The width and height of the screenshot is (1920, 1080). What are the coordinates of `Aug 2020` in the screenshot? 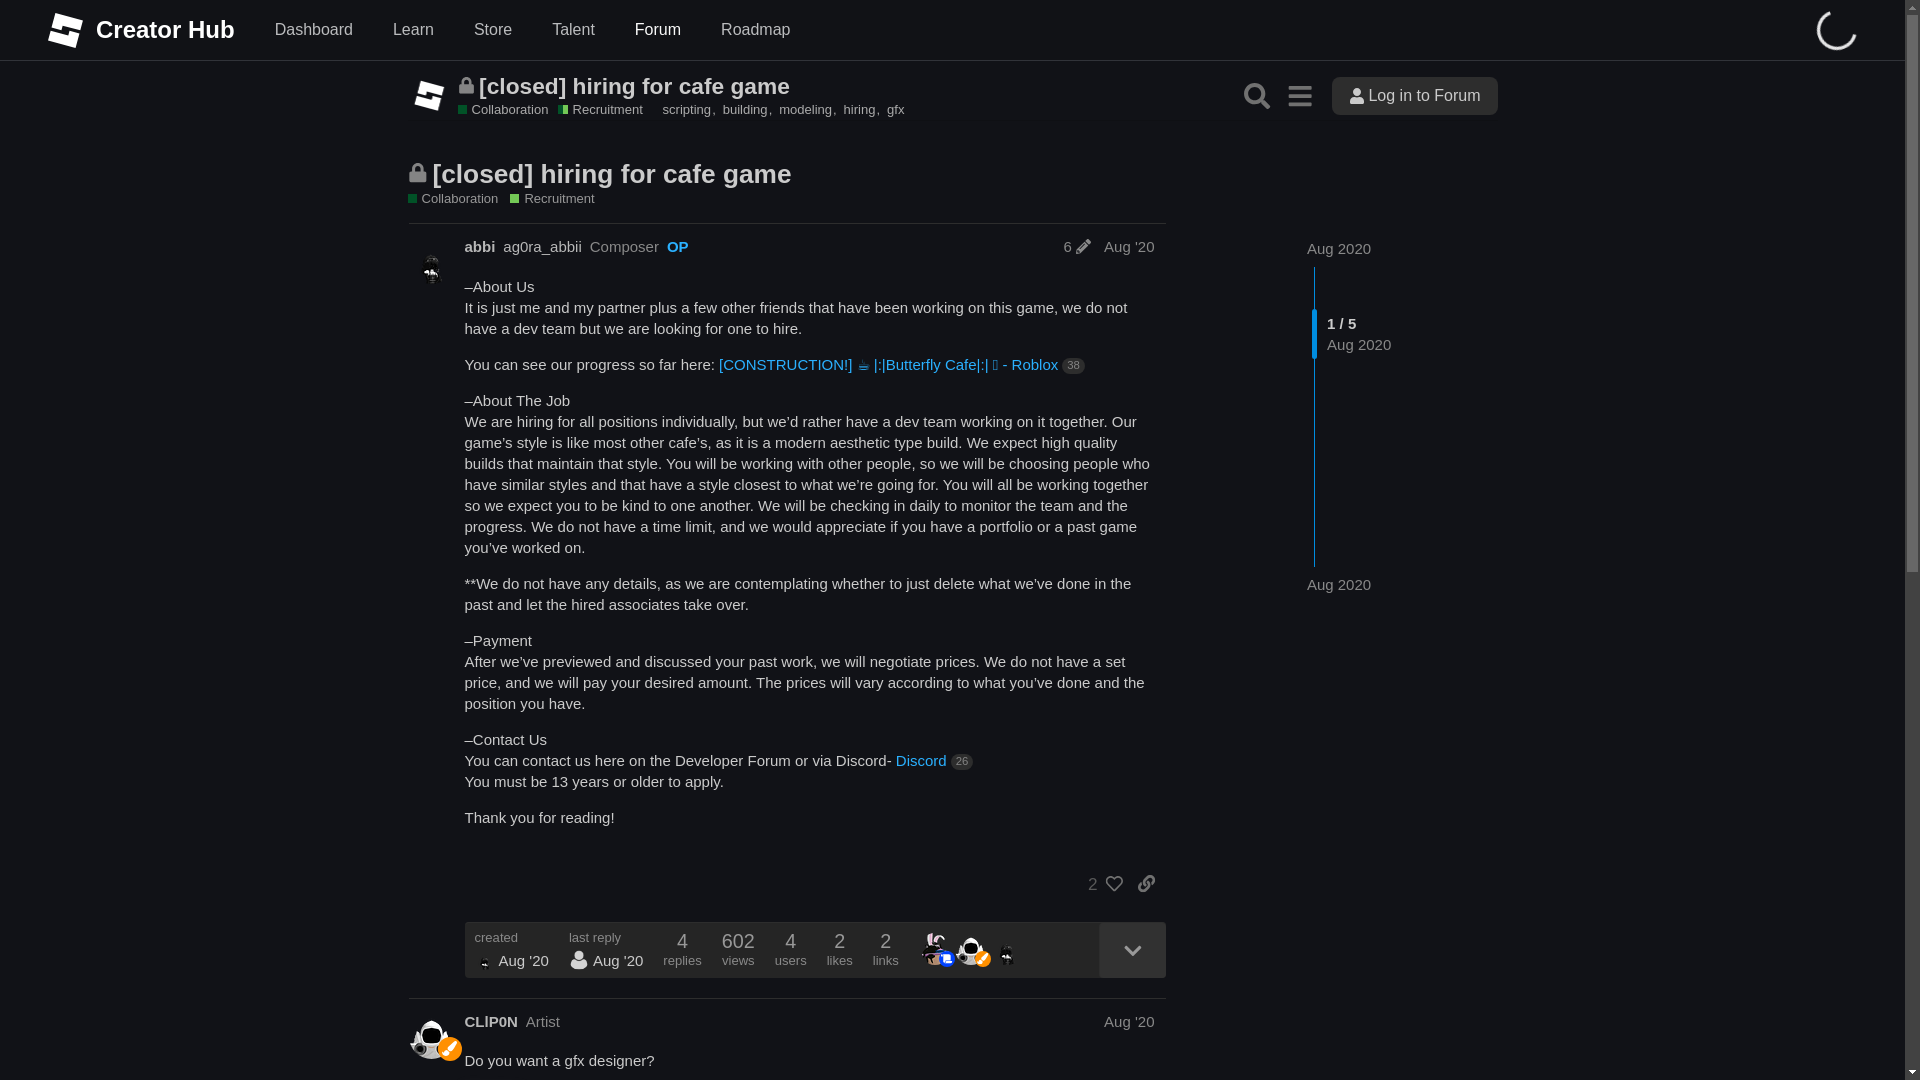 It's located at (1338, 248).